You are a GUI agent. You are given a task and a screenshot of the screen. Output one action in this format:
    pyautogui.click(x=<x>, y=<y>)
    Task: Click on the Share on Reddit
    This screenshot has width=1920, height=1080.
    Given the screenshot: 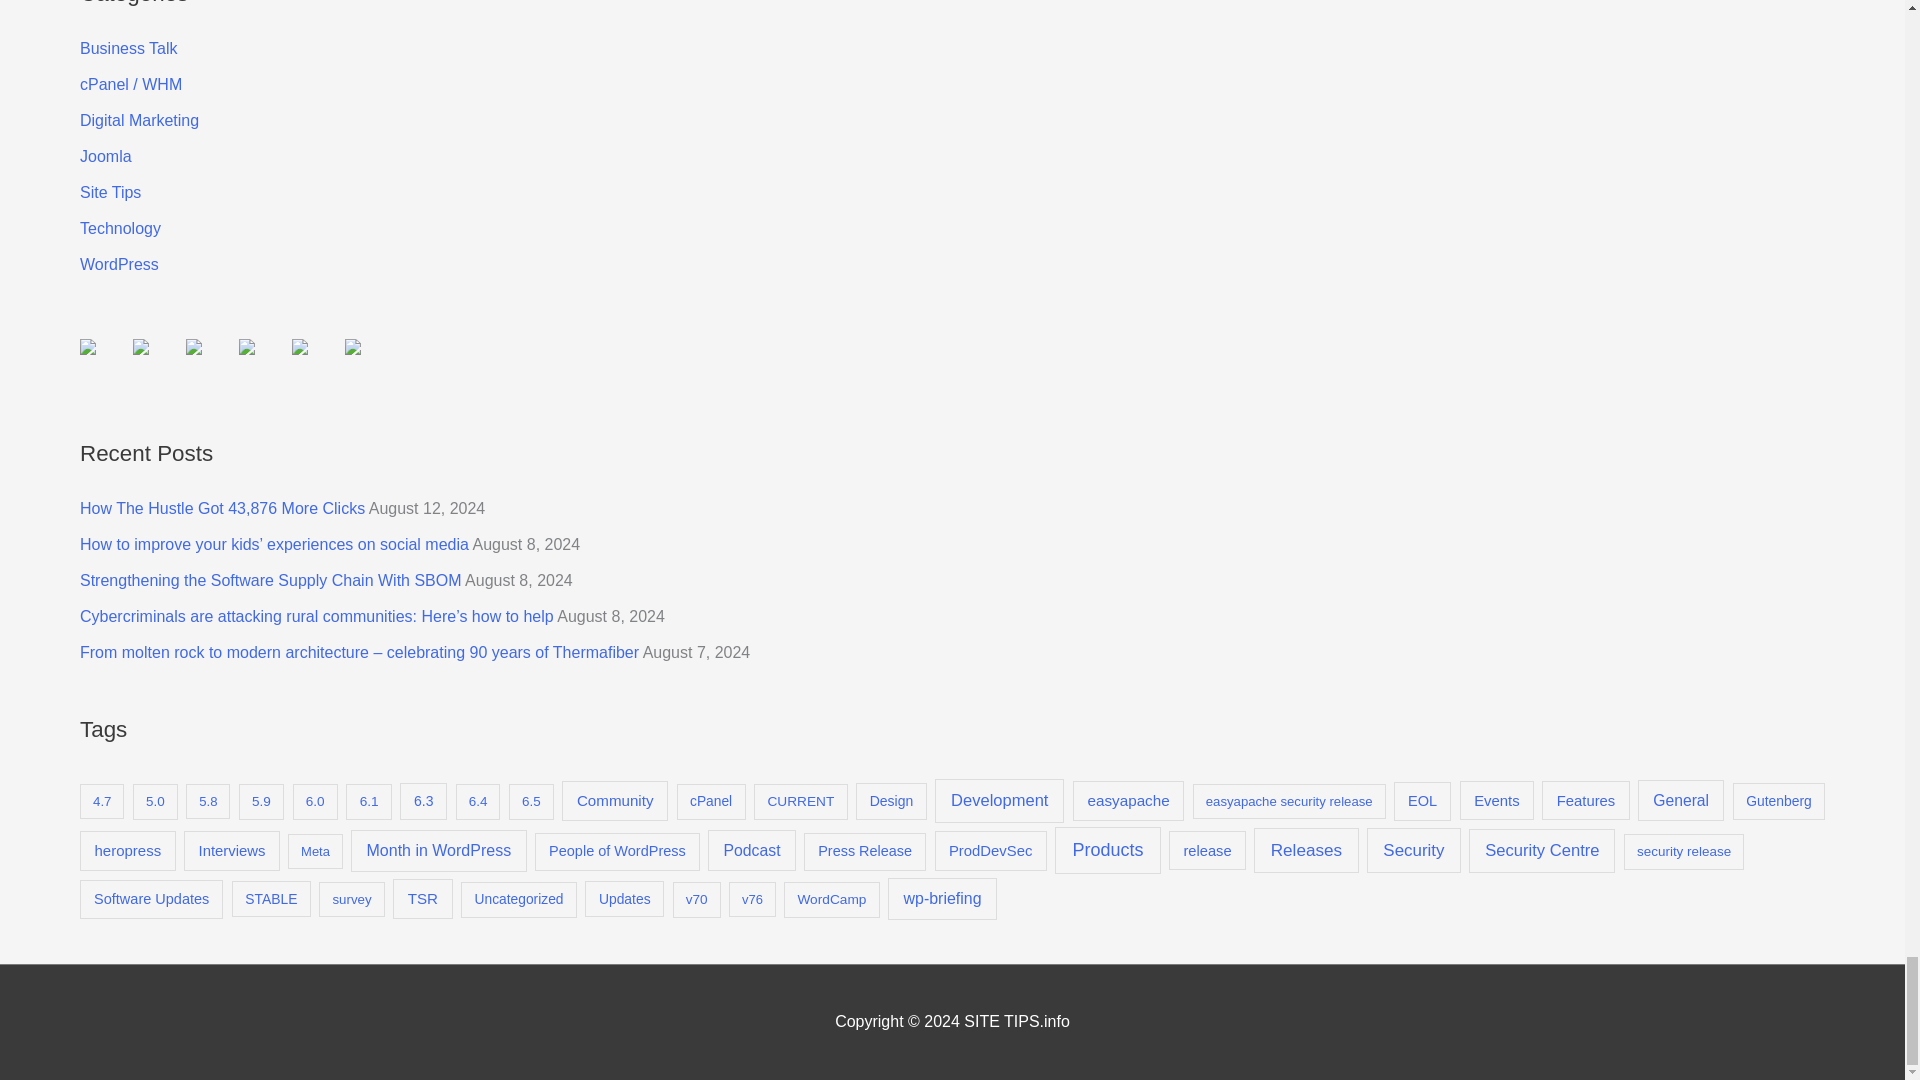 What is the action you would take?
    pyautogui.click(x=194, y=347)
    